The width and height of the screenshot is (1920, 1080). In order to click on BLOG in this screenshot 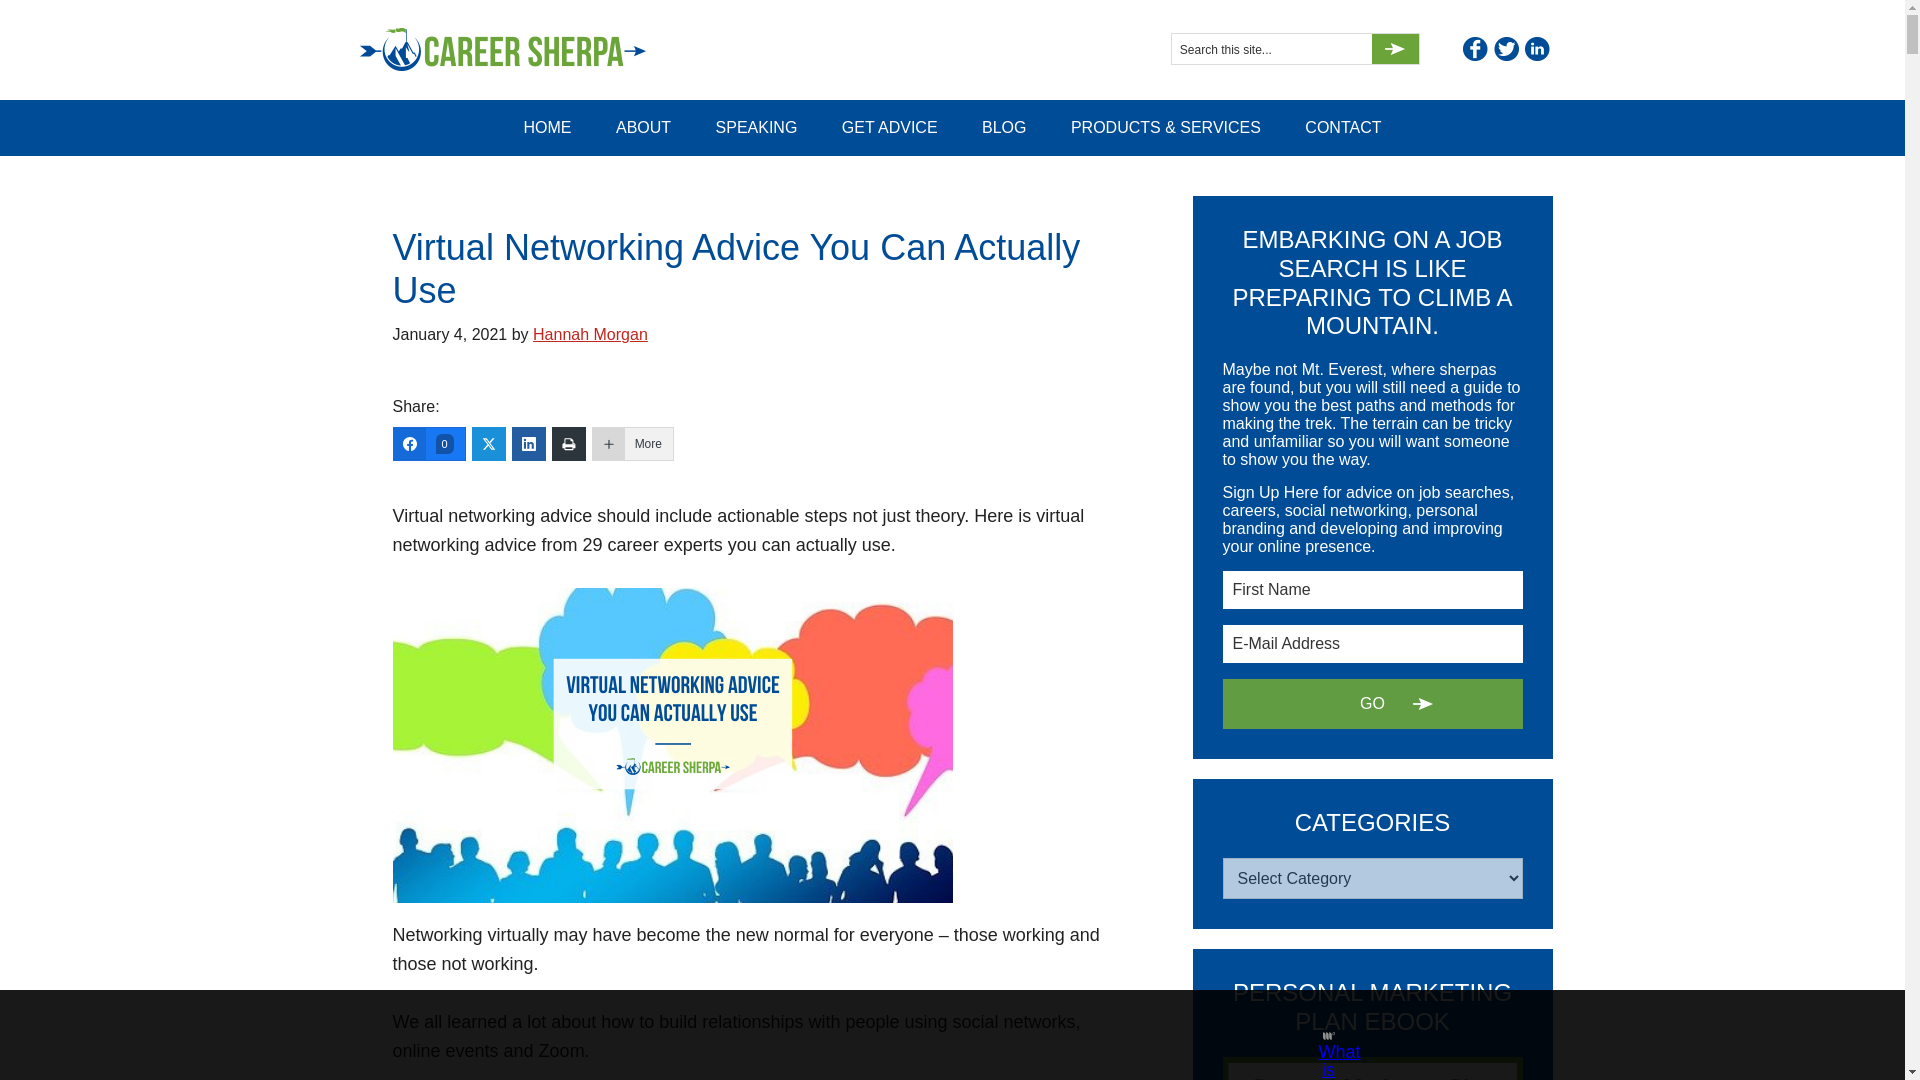, I will do `click(1004, 128)`.